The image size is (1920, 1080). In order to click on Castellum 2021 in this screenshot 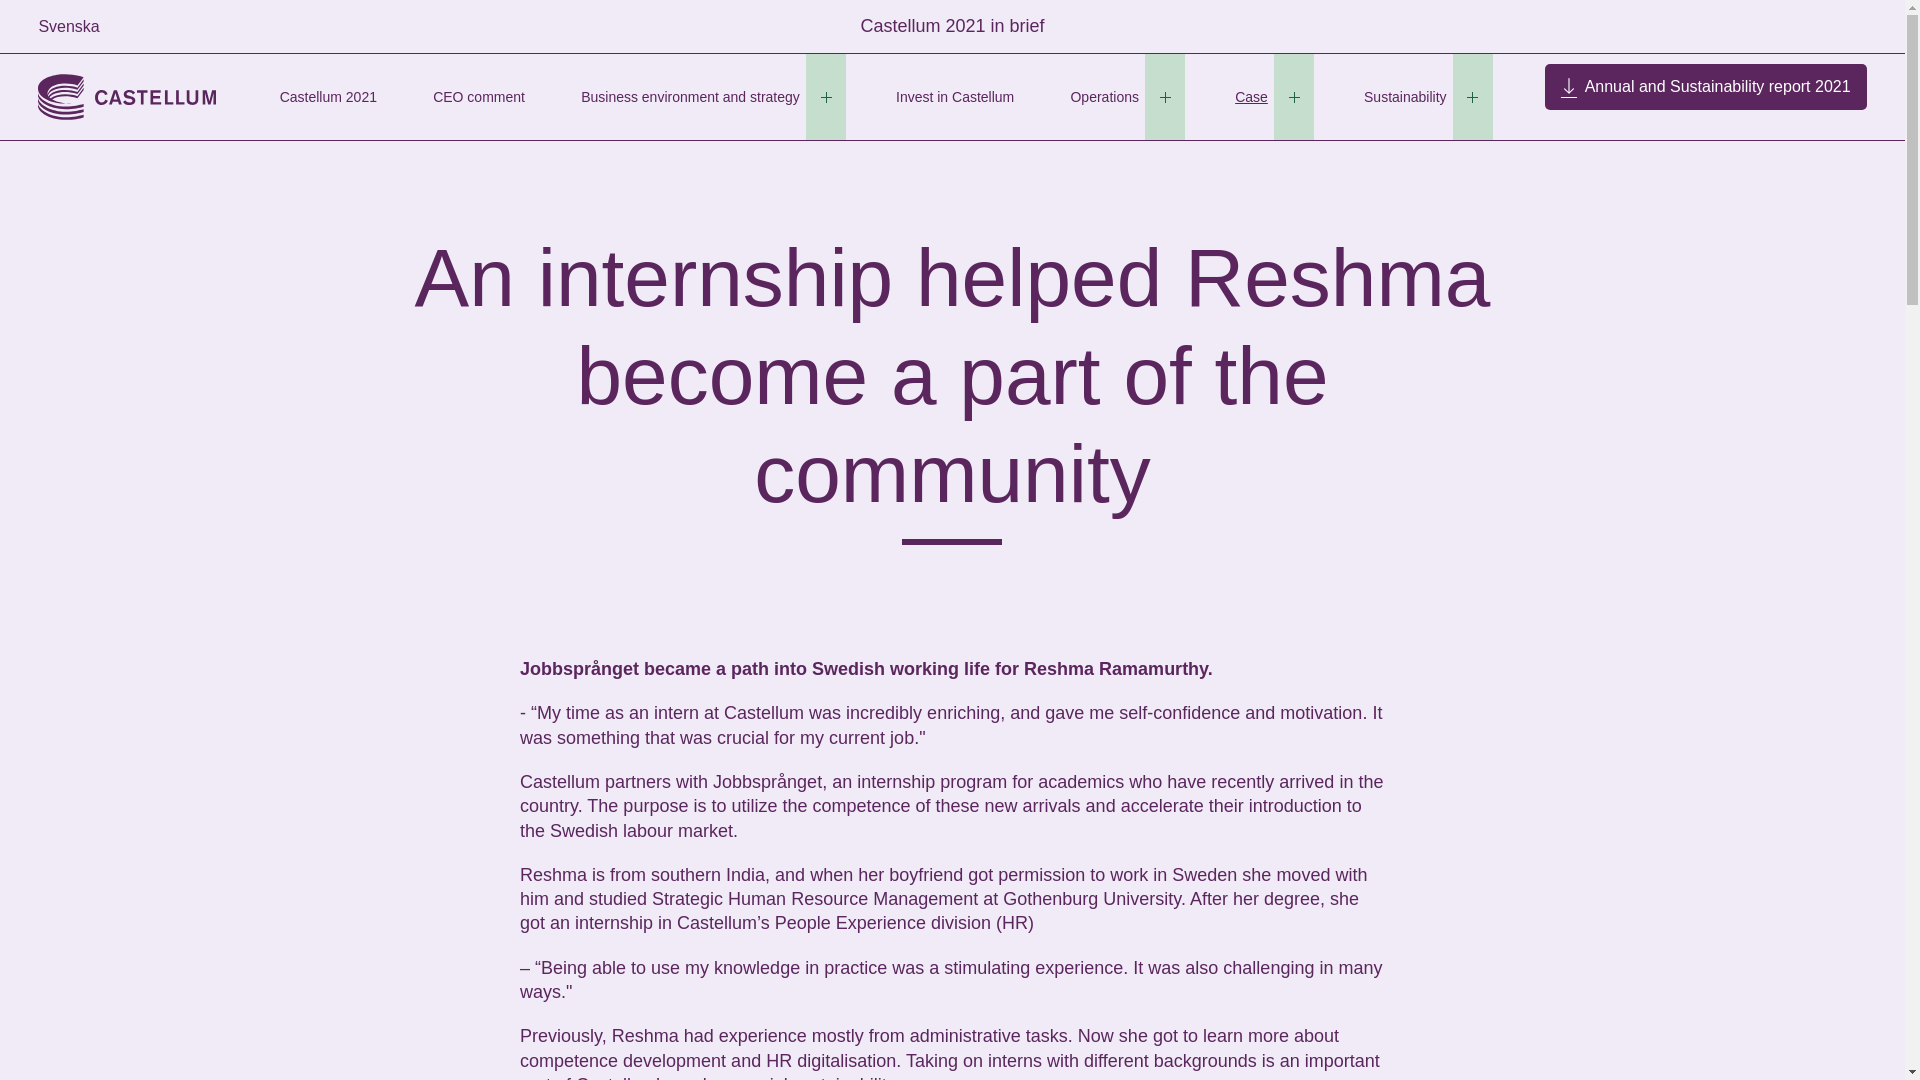, I will do `click(327, 97)`.